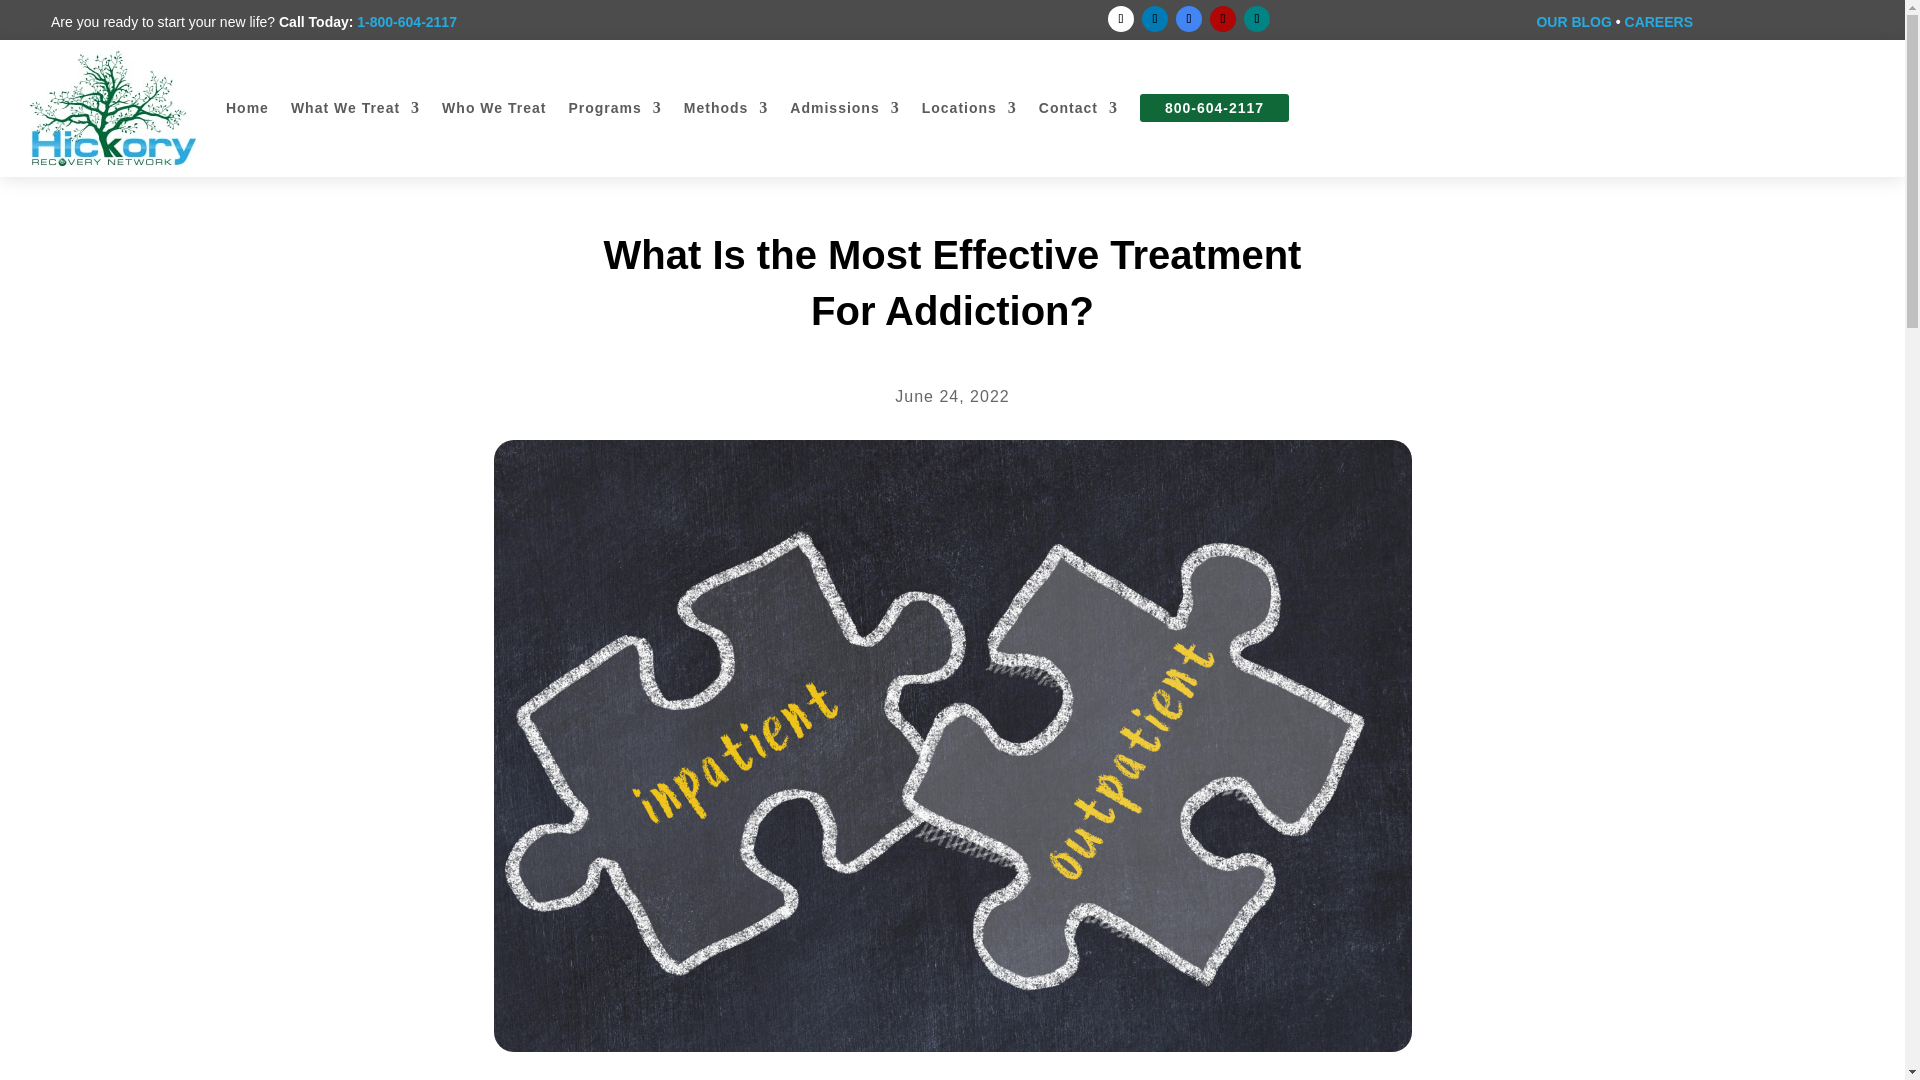  Describe the element at coordinates (1256, 19) in the screenshot. I see `Follow on Bing` at that location.